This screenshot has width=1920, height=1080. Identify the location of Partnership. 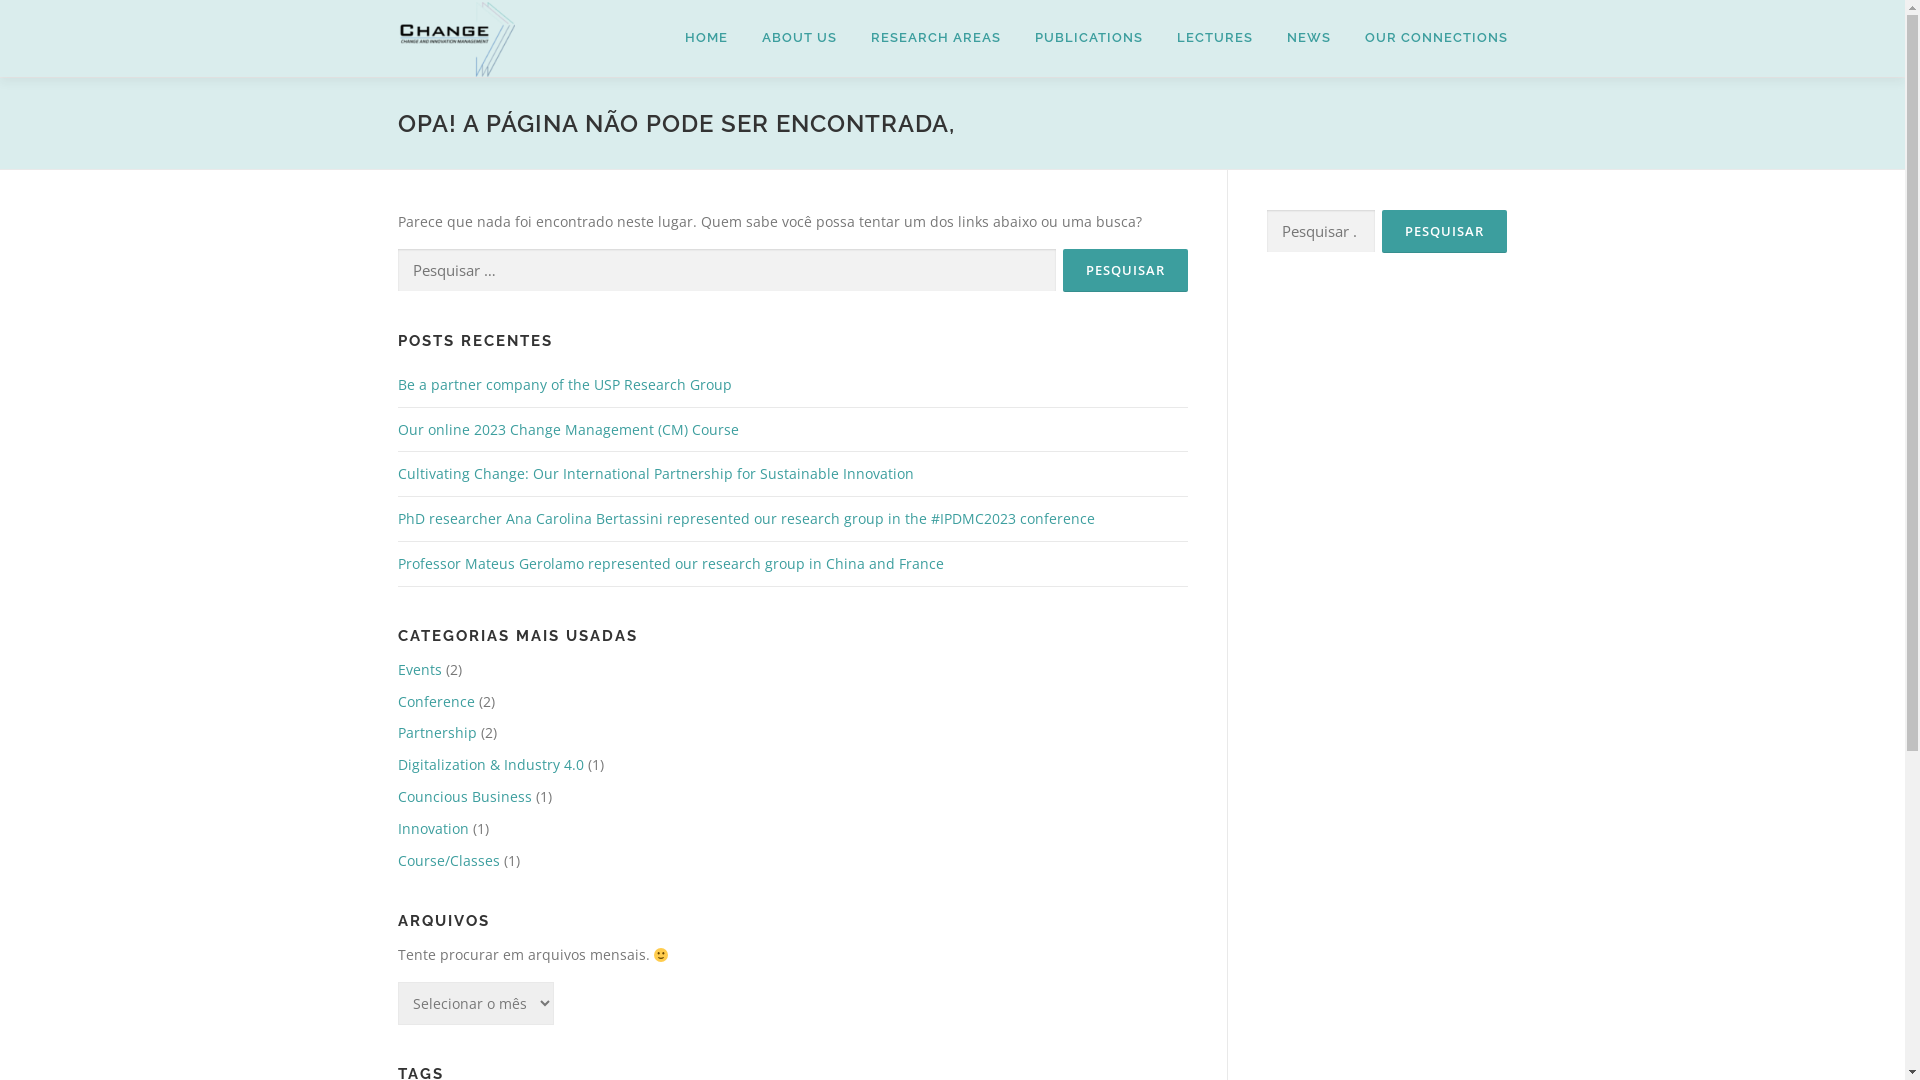
(438, 732).